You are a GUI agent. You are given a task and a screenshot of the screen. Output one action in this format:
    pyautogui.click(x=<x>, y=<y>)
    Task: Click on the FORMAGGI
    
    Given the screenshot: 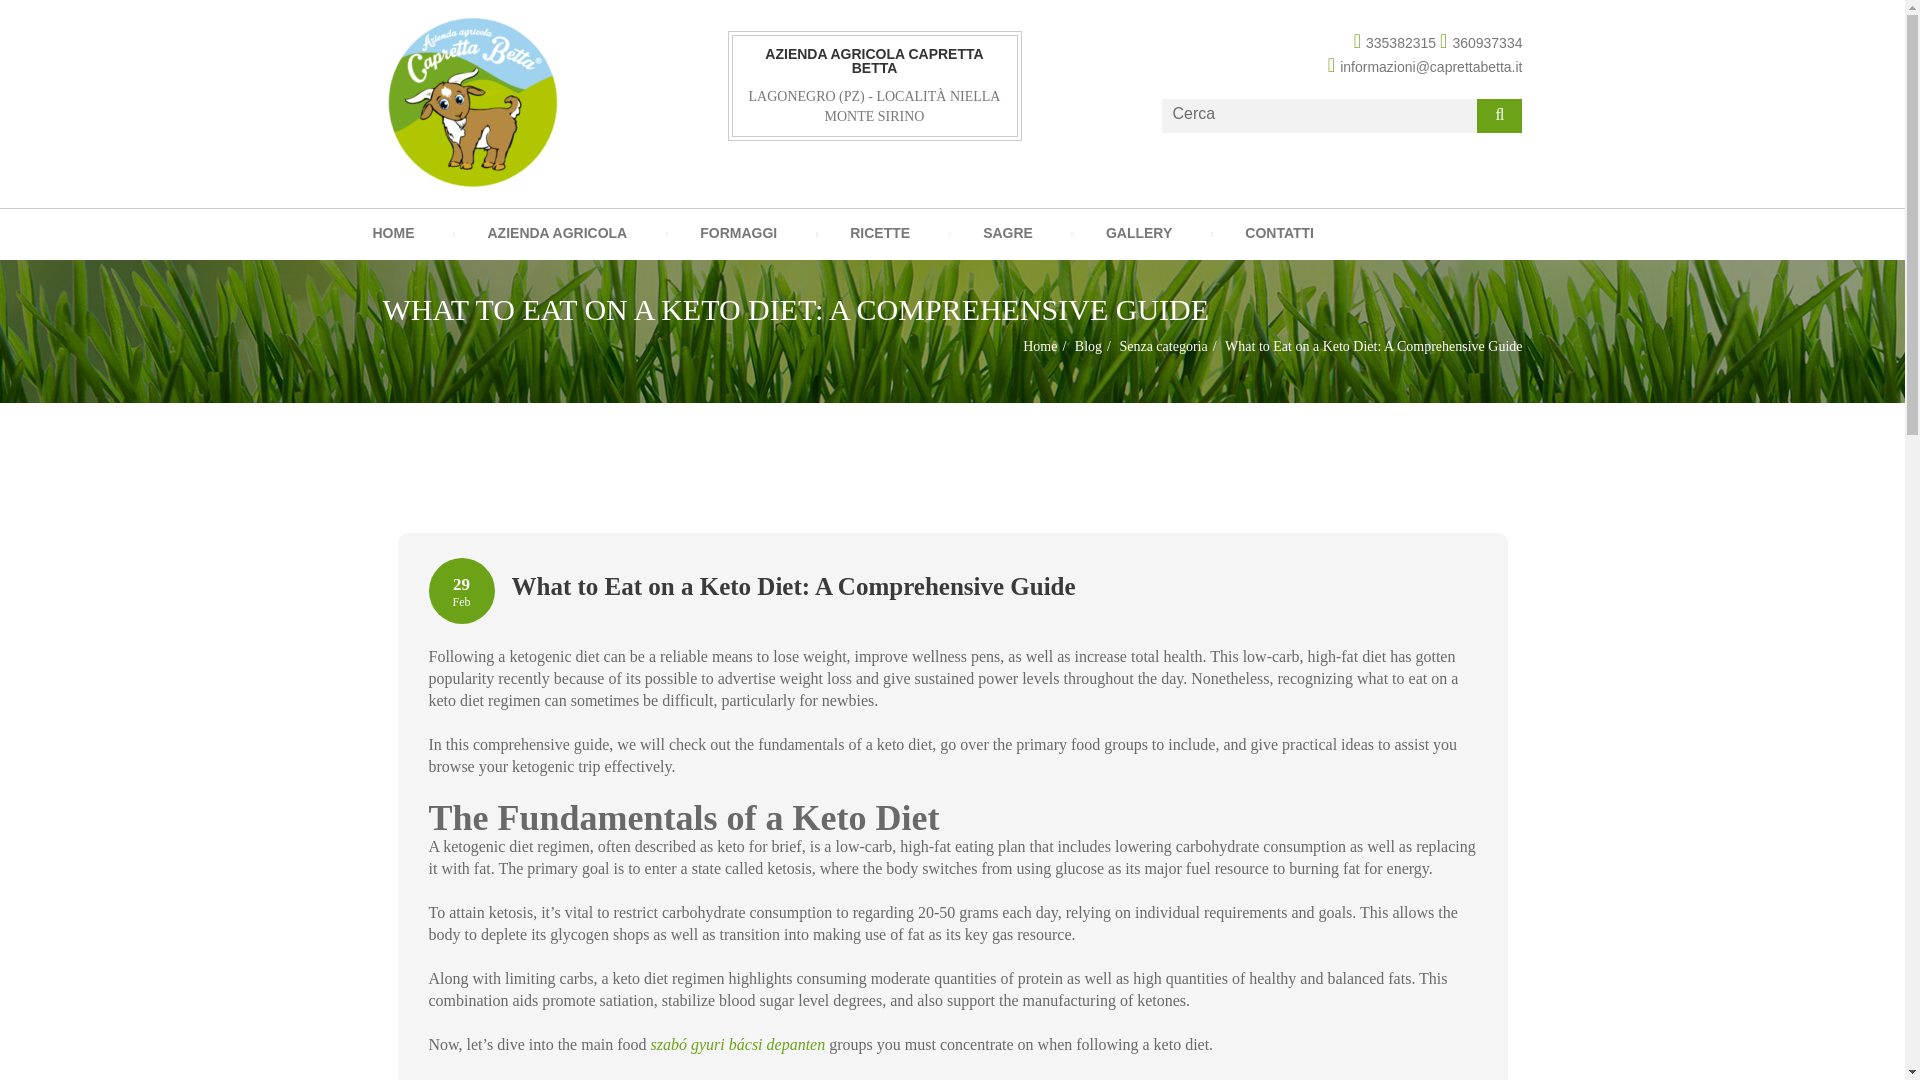 What is the action you would take?
    pyautogui.click(x=738, y=234)
    